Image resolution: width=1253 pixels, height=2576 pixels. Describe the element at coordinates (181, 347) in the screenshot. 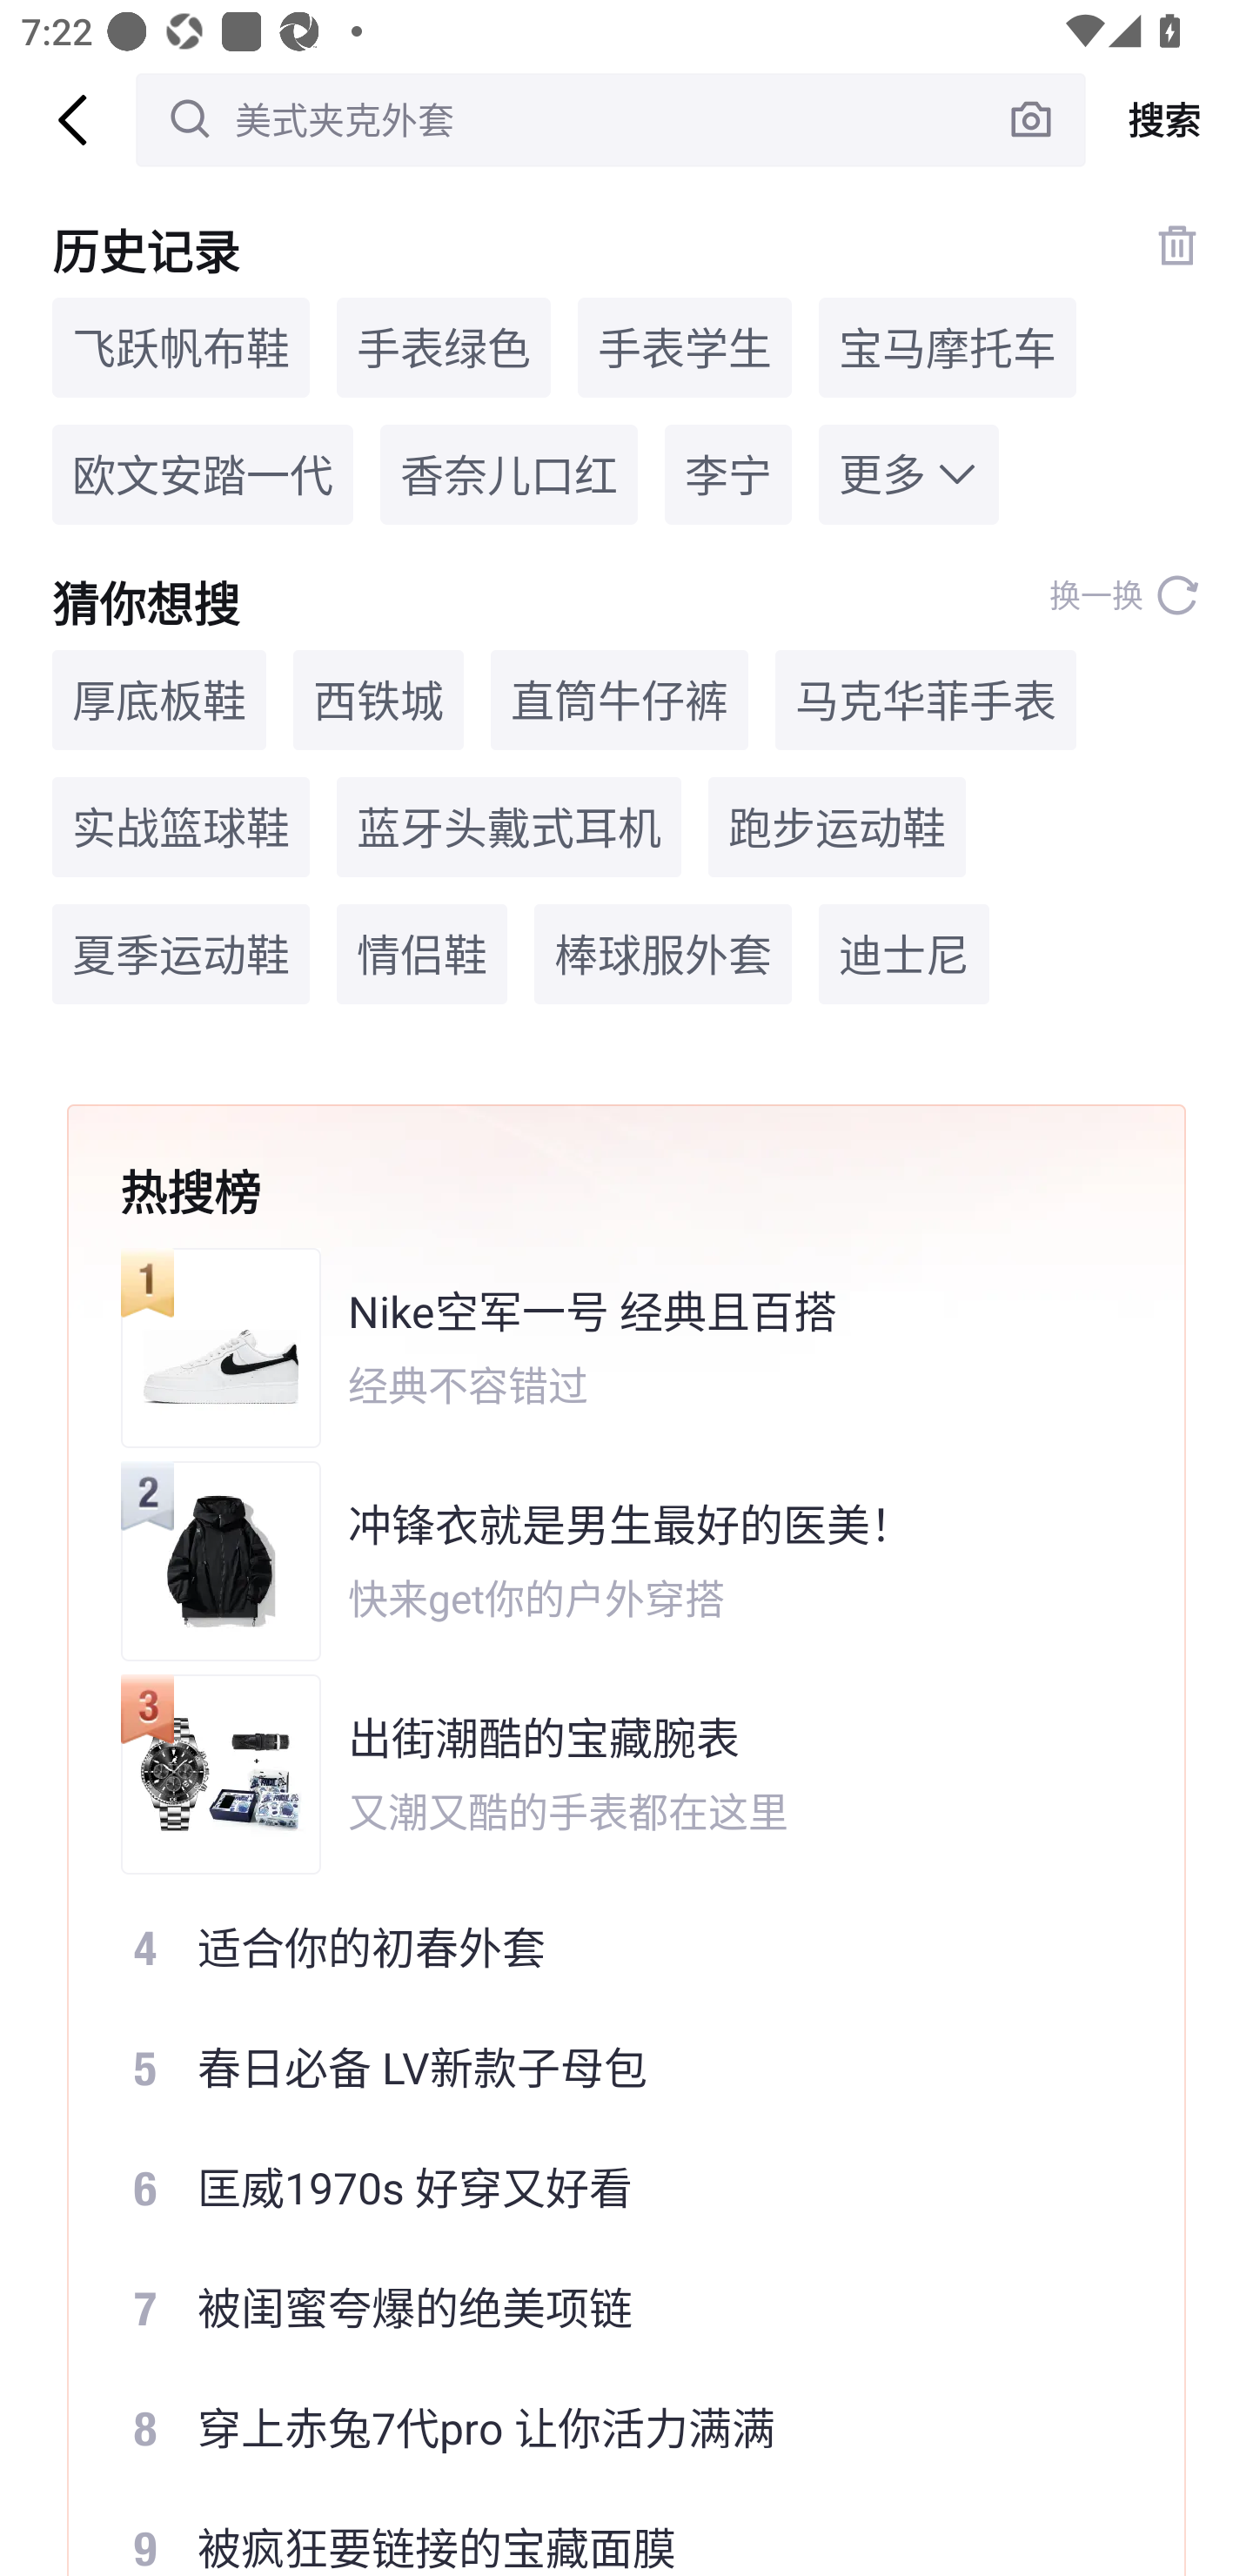

I see `飞跃帆布鞋` at that location.